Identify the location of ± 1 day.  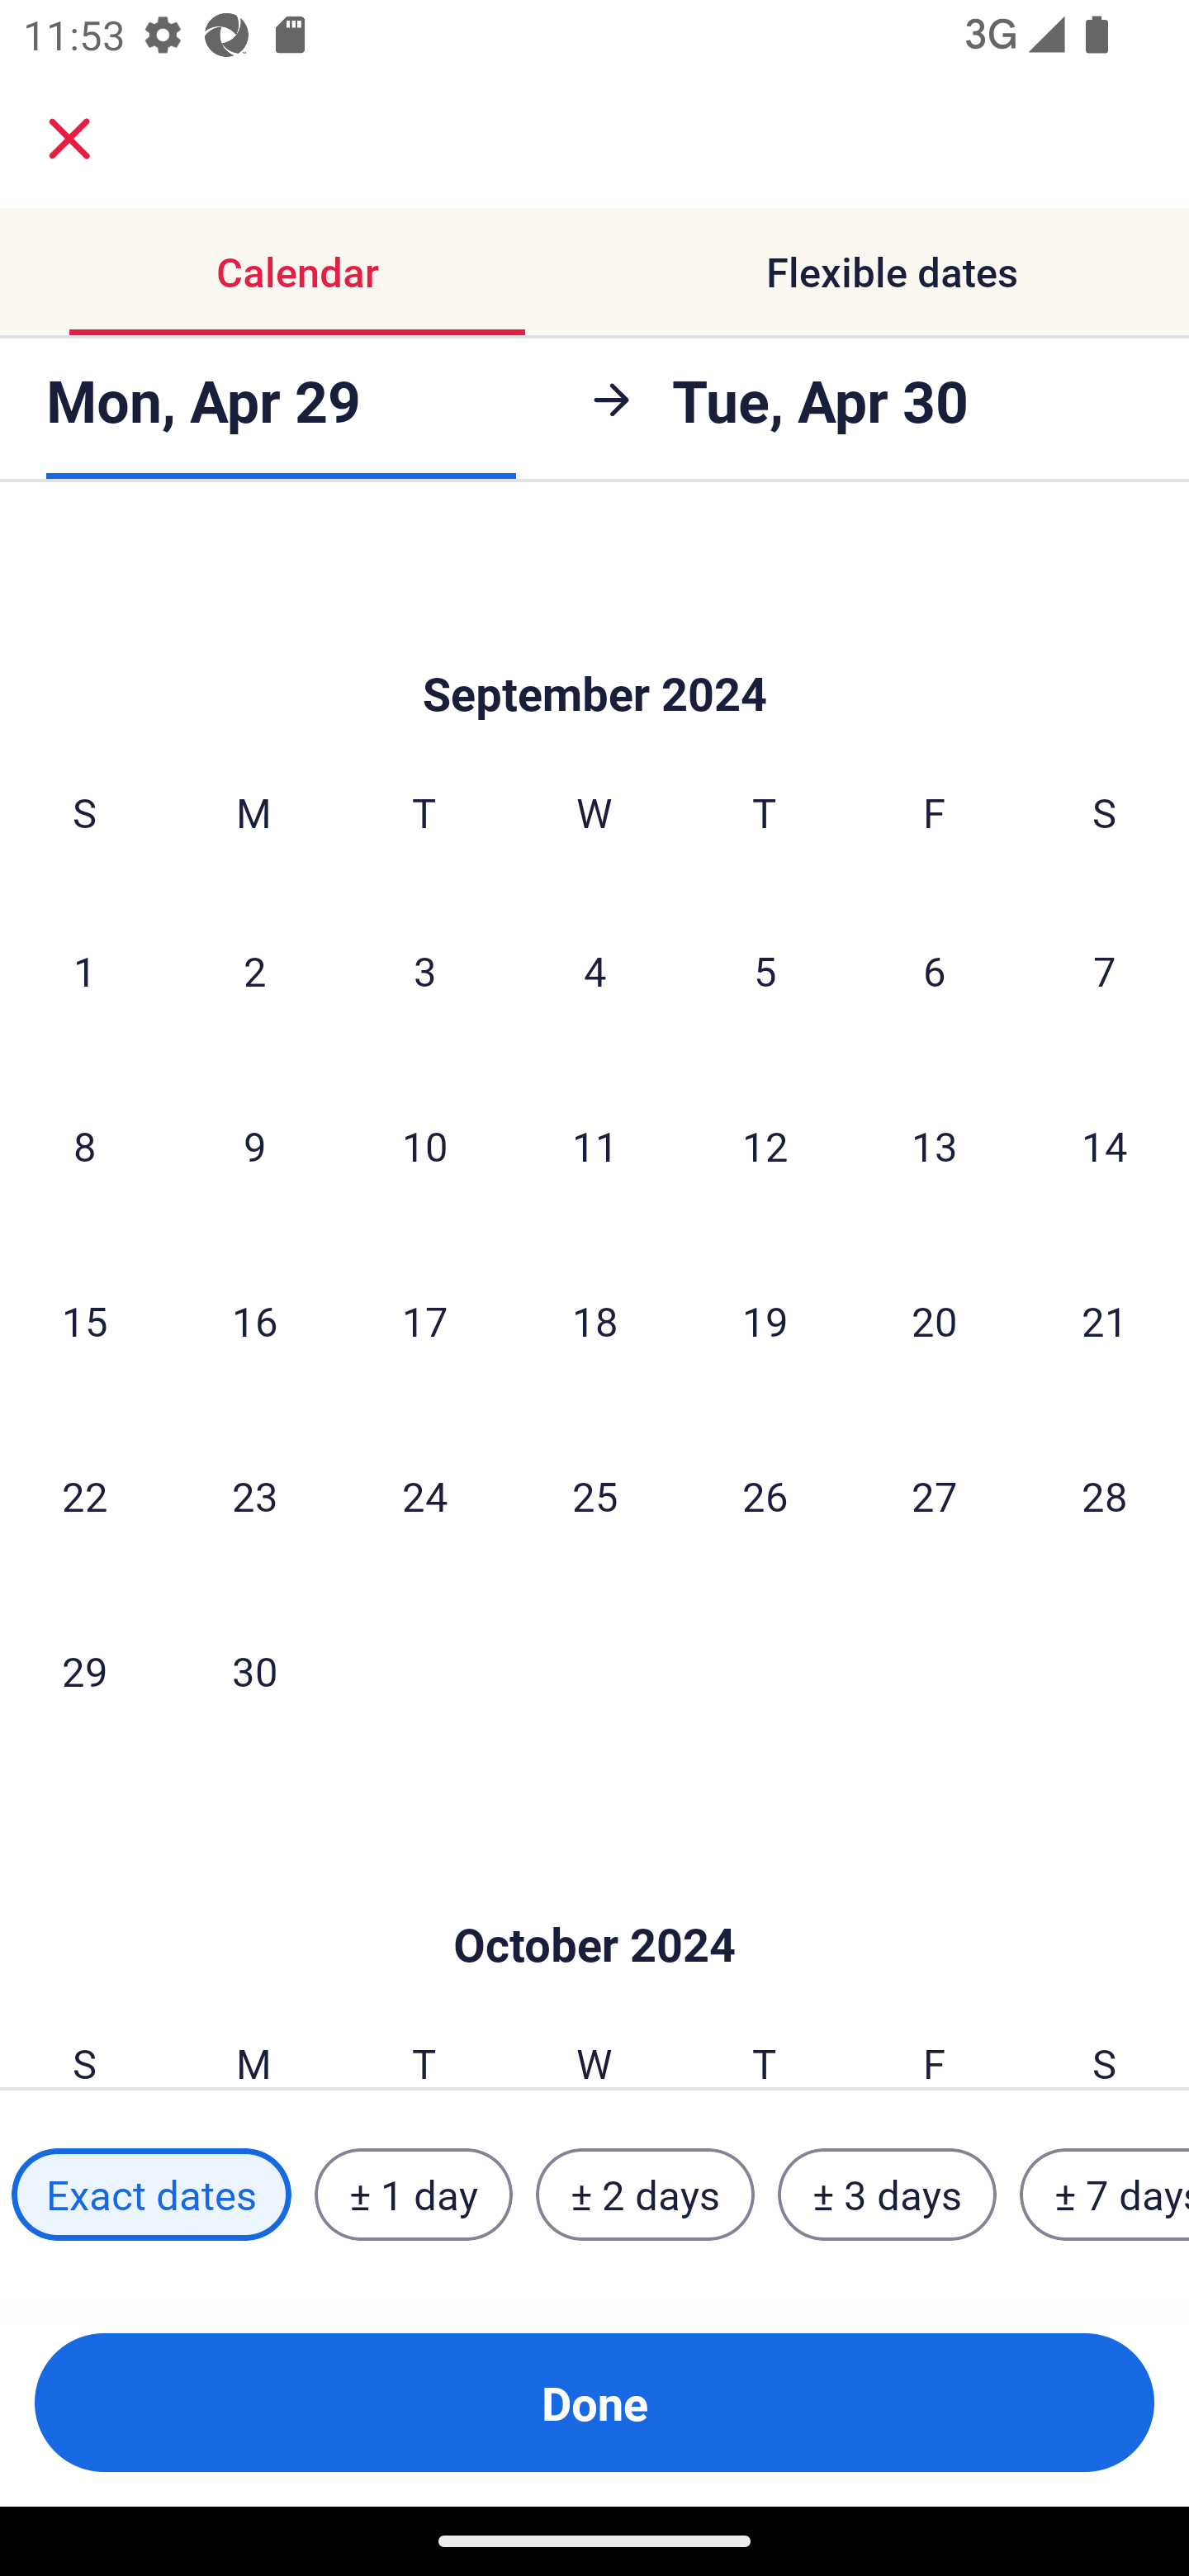
(413, 2195).